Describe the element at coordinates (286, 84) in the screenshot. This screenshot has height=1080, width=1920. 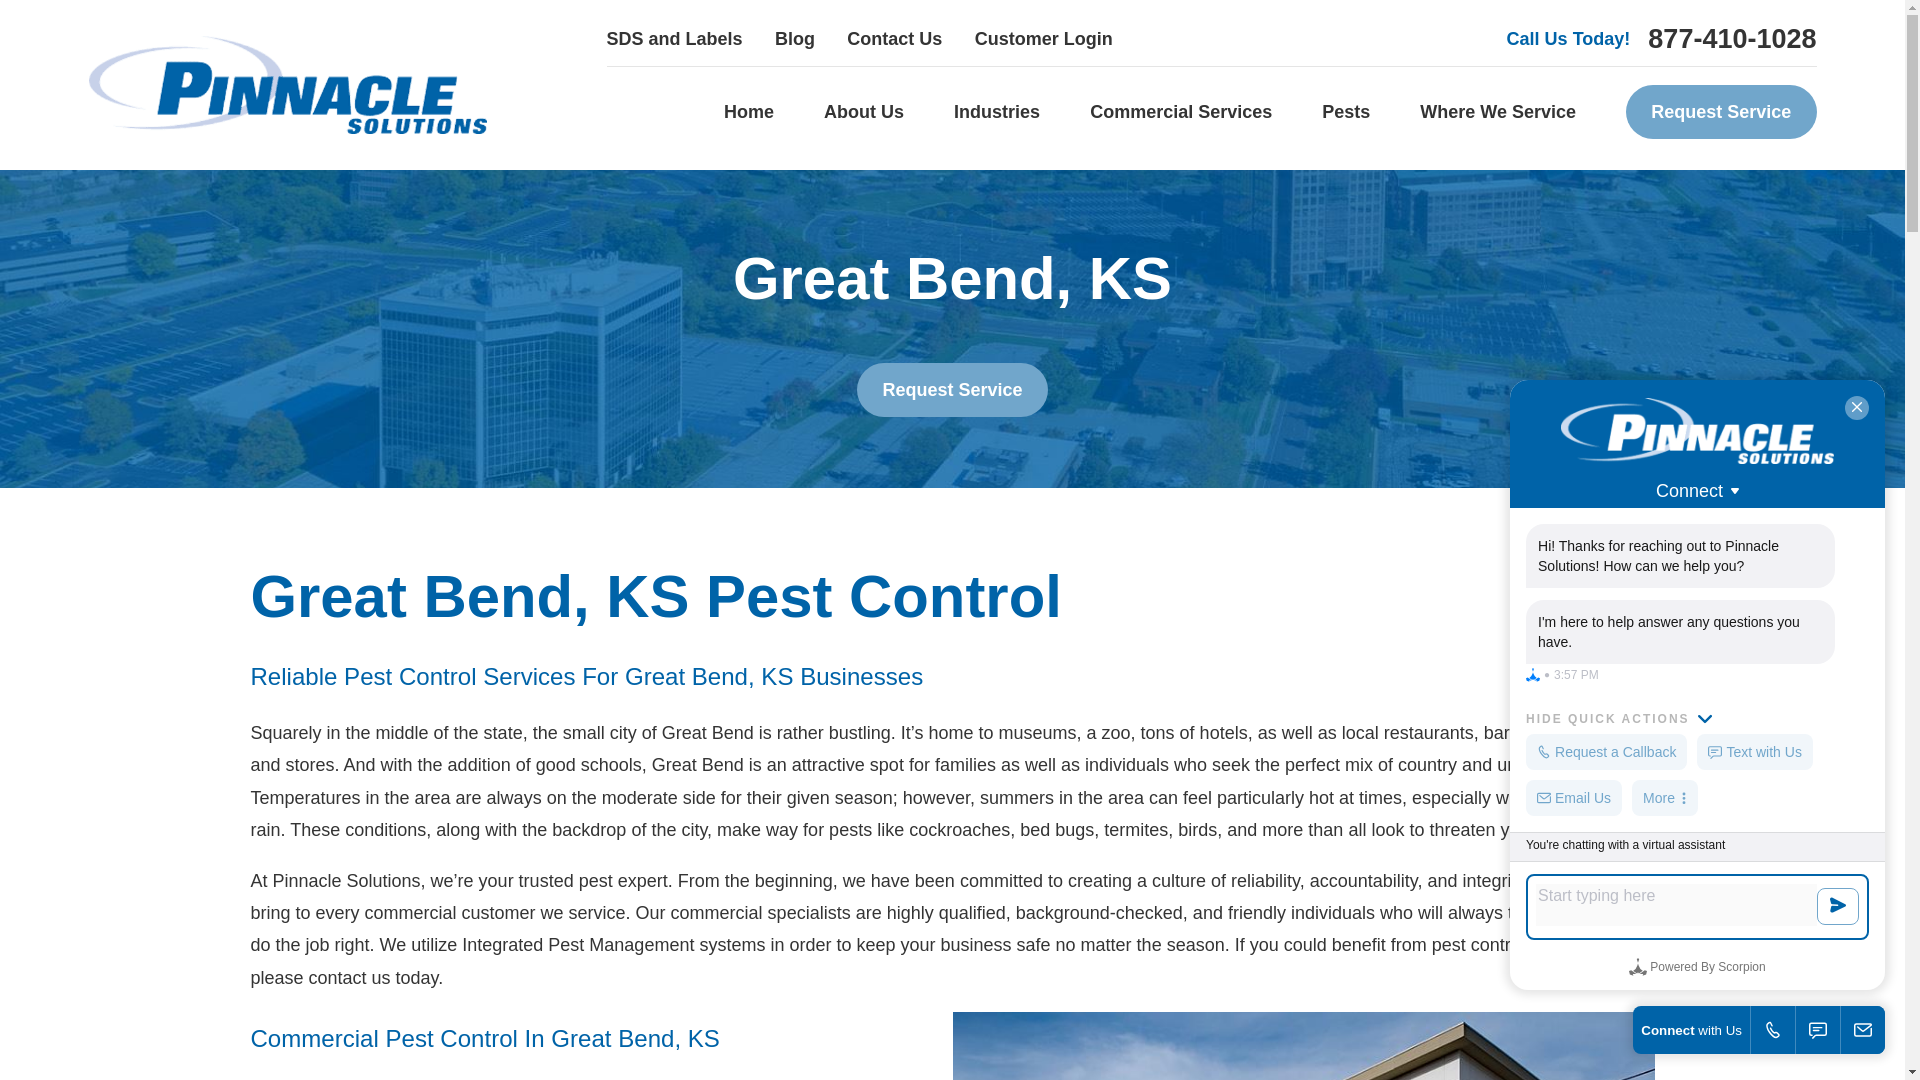
I see `Pinnacle Solutions` at that location.